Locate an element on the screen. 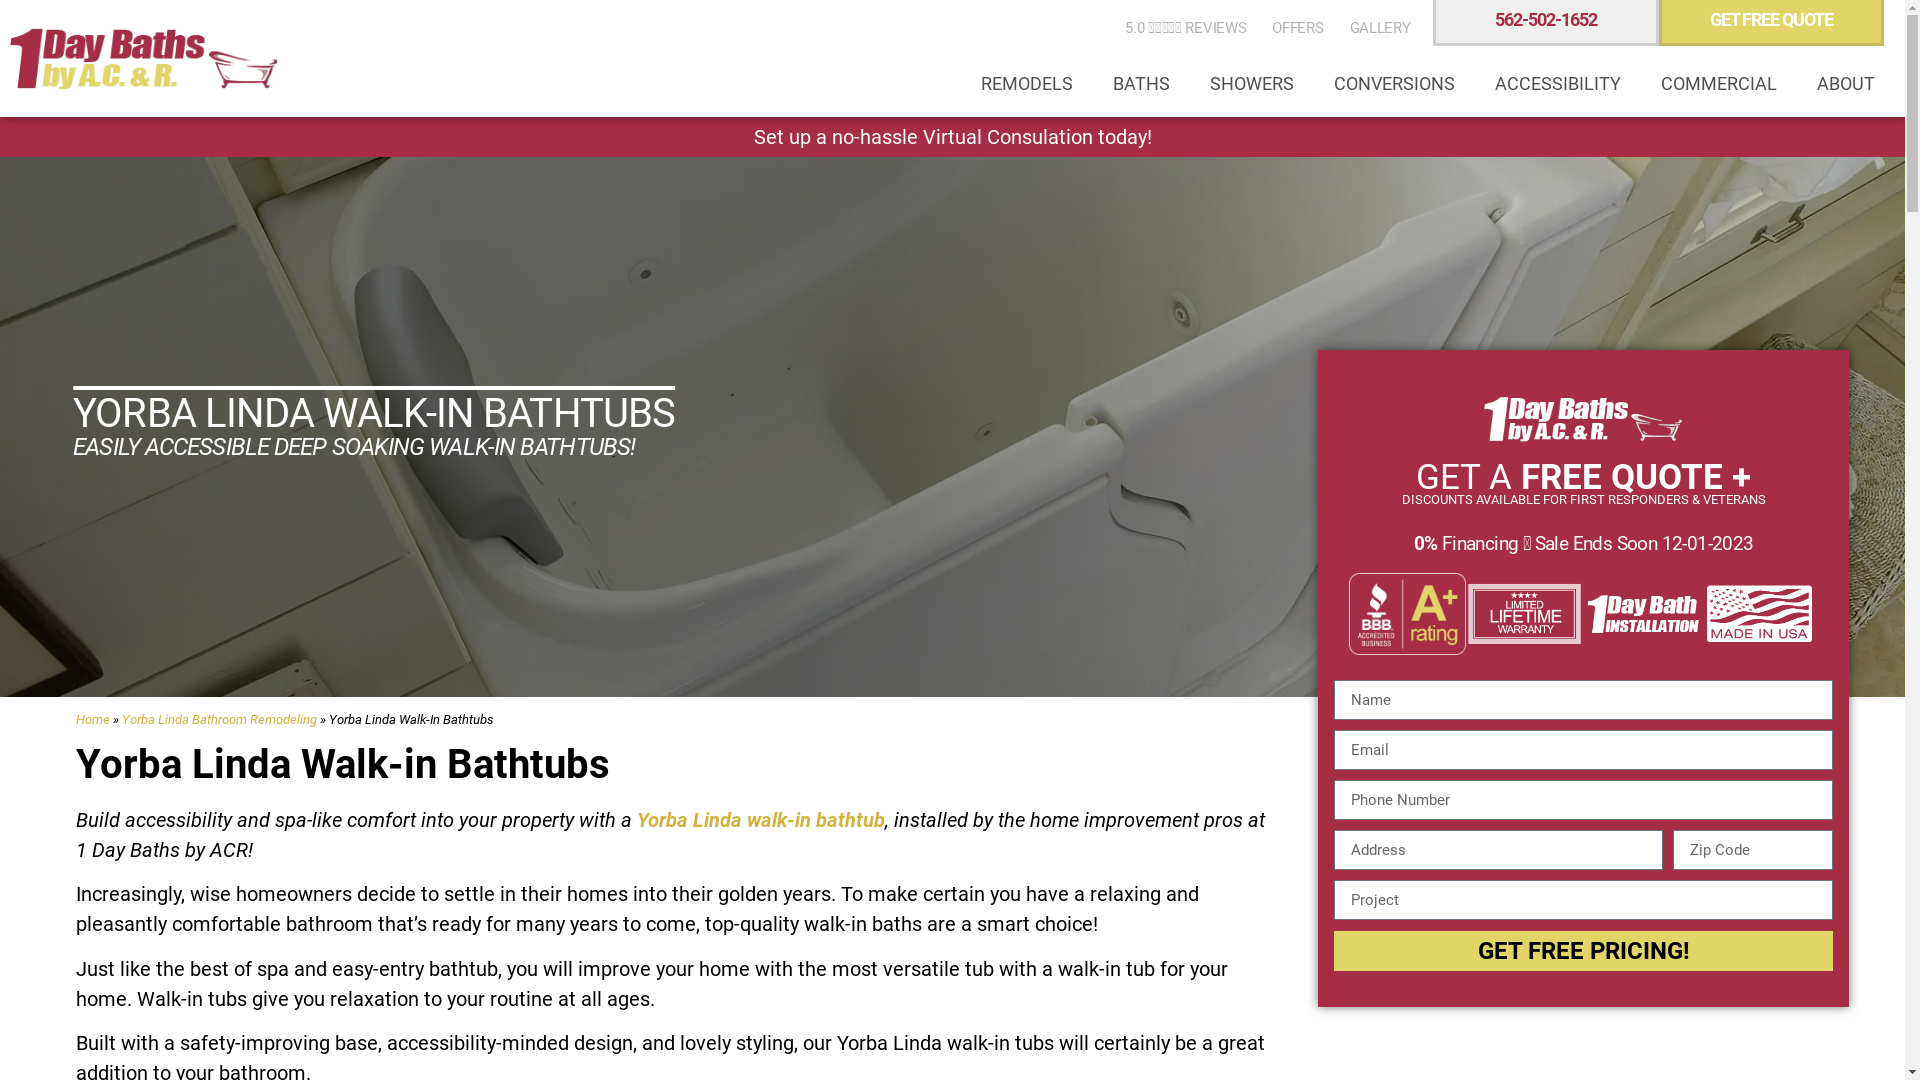 This screenshot has width=1920, height=1080. ACCESSIBILITY is located at coordinates (1558, 84).